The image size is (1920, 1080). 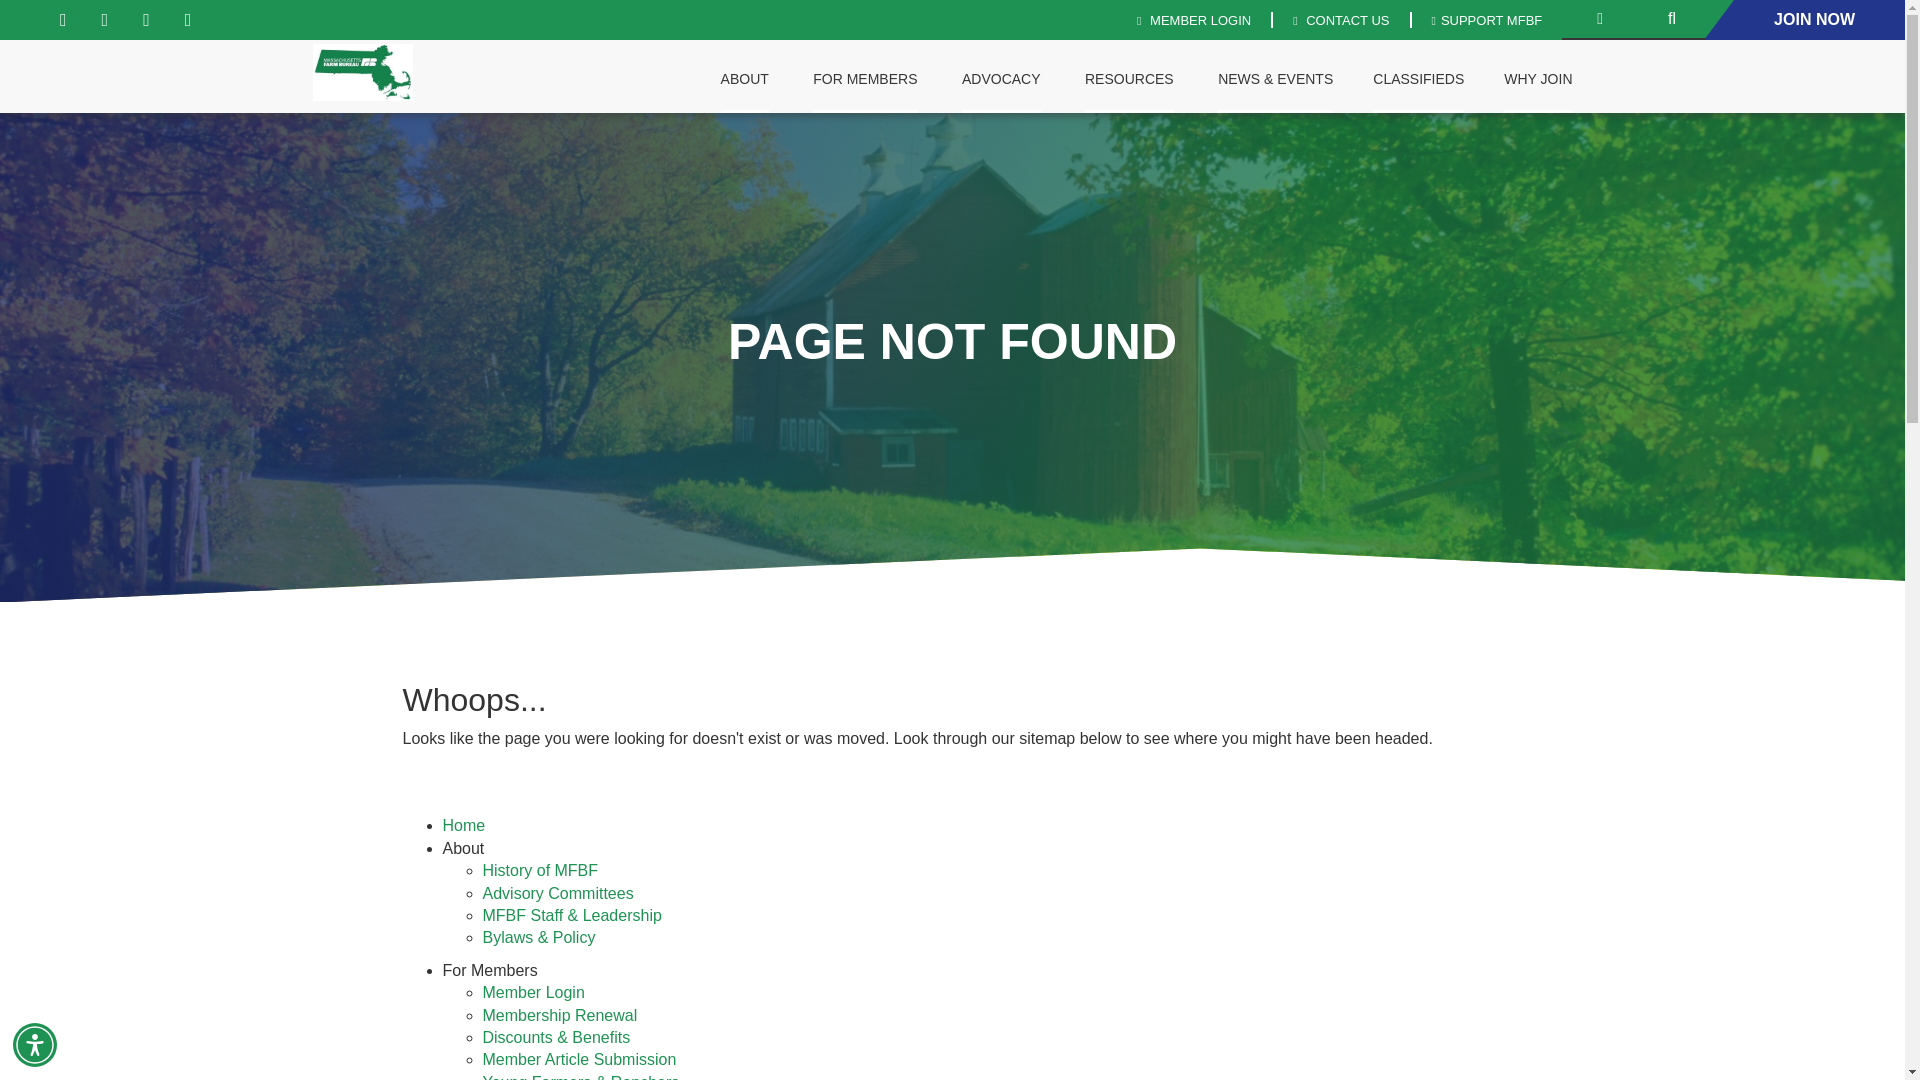 I want to click on Advisory Committees, so click(x=557, y=892).